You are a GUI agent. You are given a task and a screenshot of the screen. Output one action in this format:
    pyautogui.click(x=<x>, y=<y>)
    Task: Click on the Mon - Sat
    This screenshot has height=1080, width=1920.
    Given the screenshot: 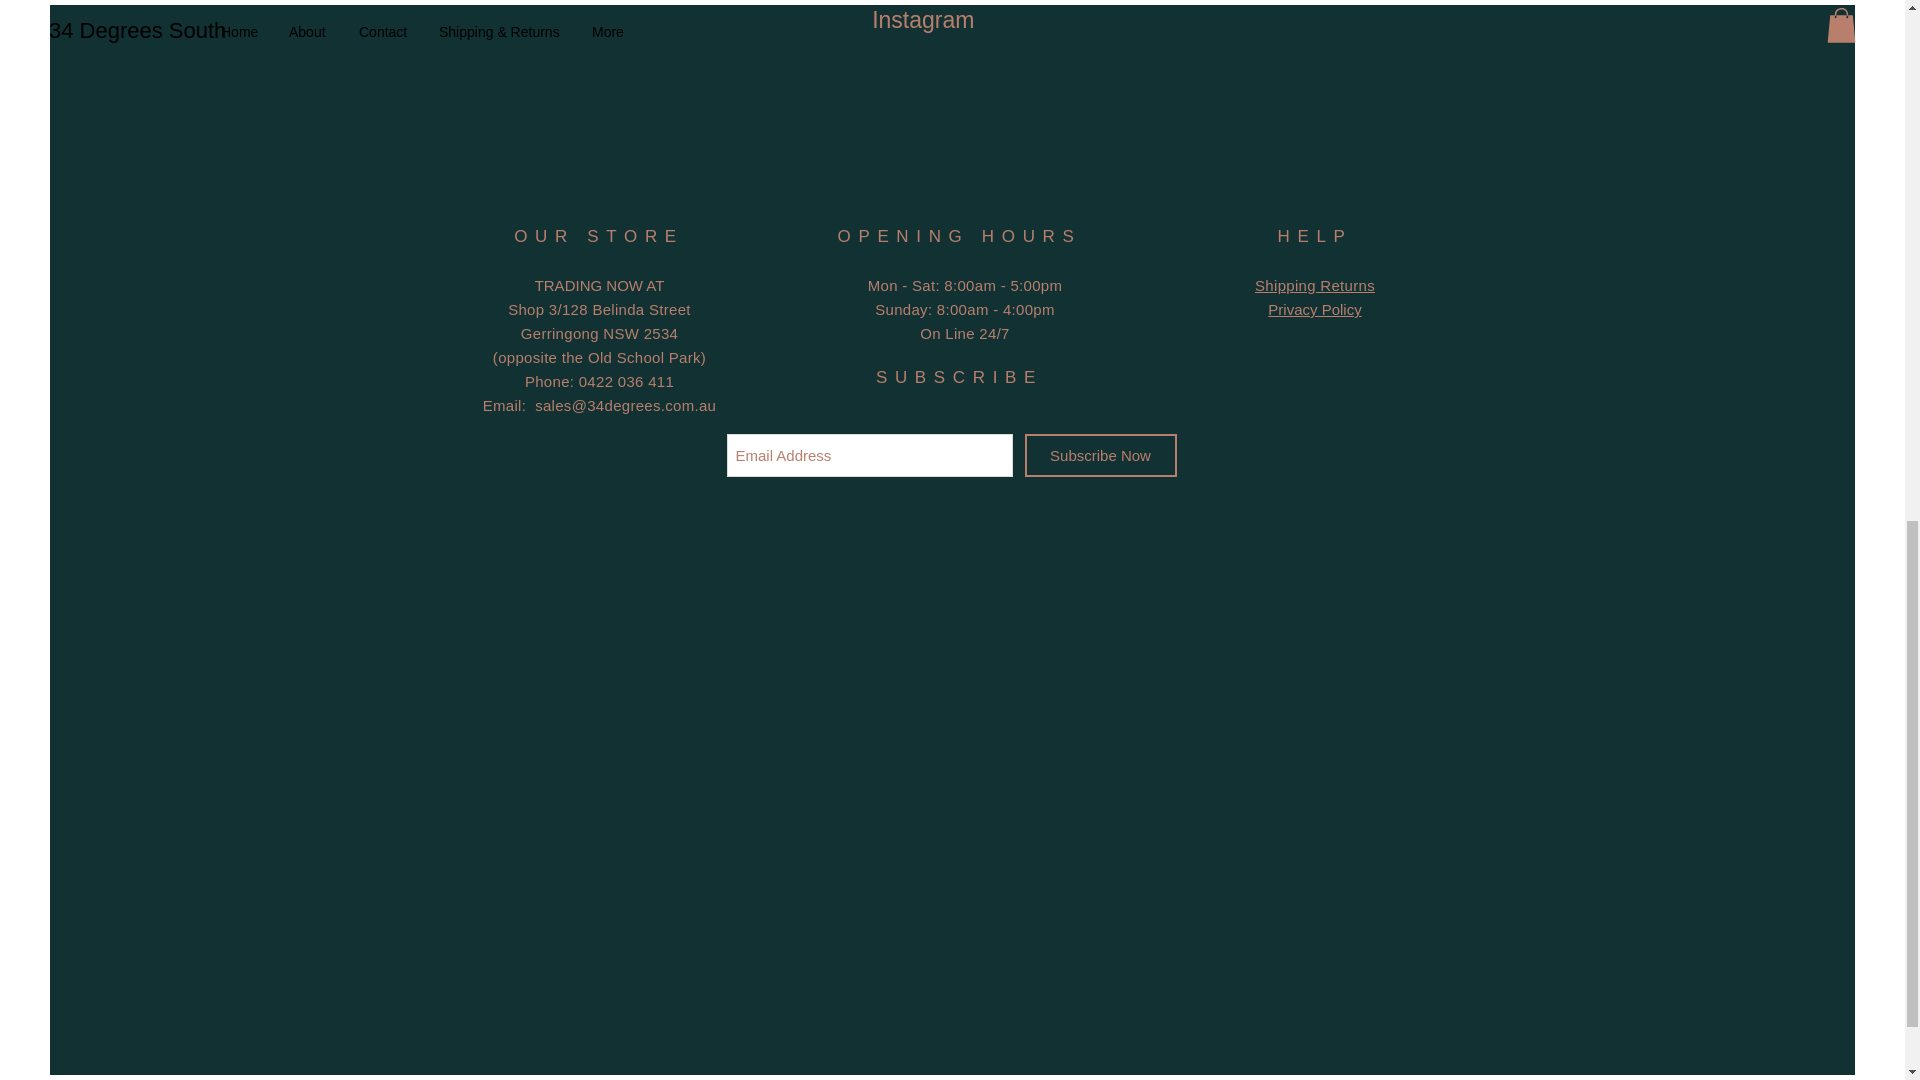 What is the action you would take?
    pyautogui.click(x=1314, y=284)
    